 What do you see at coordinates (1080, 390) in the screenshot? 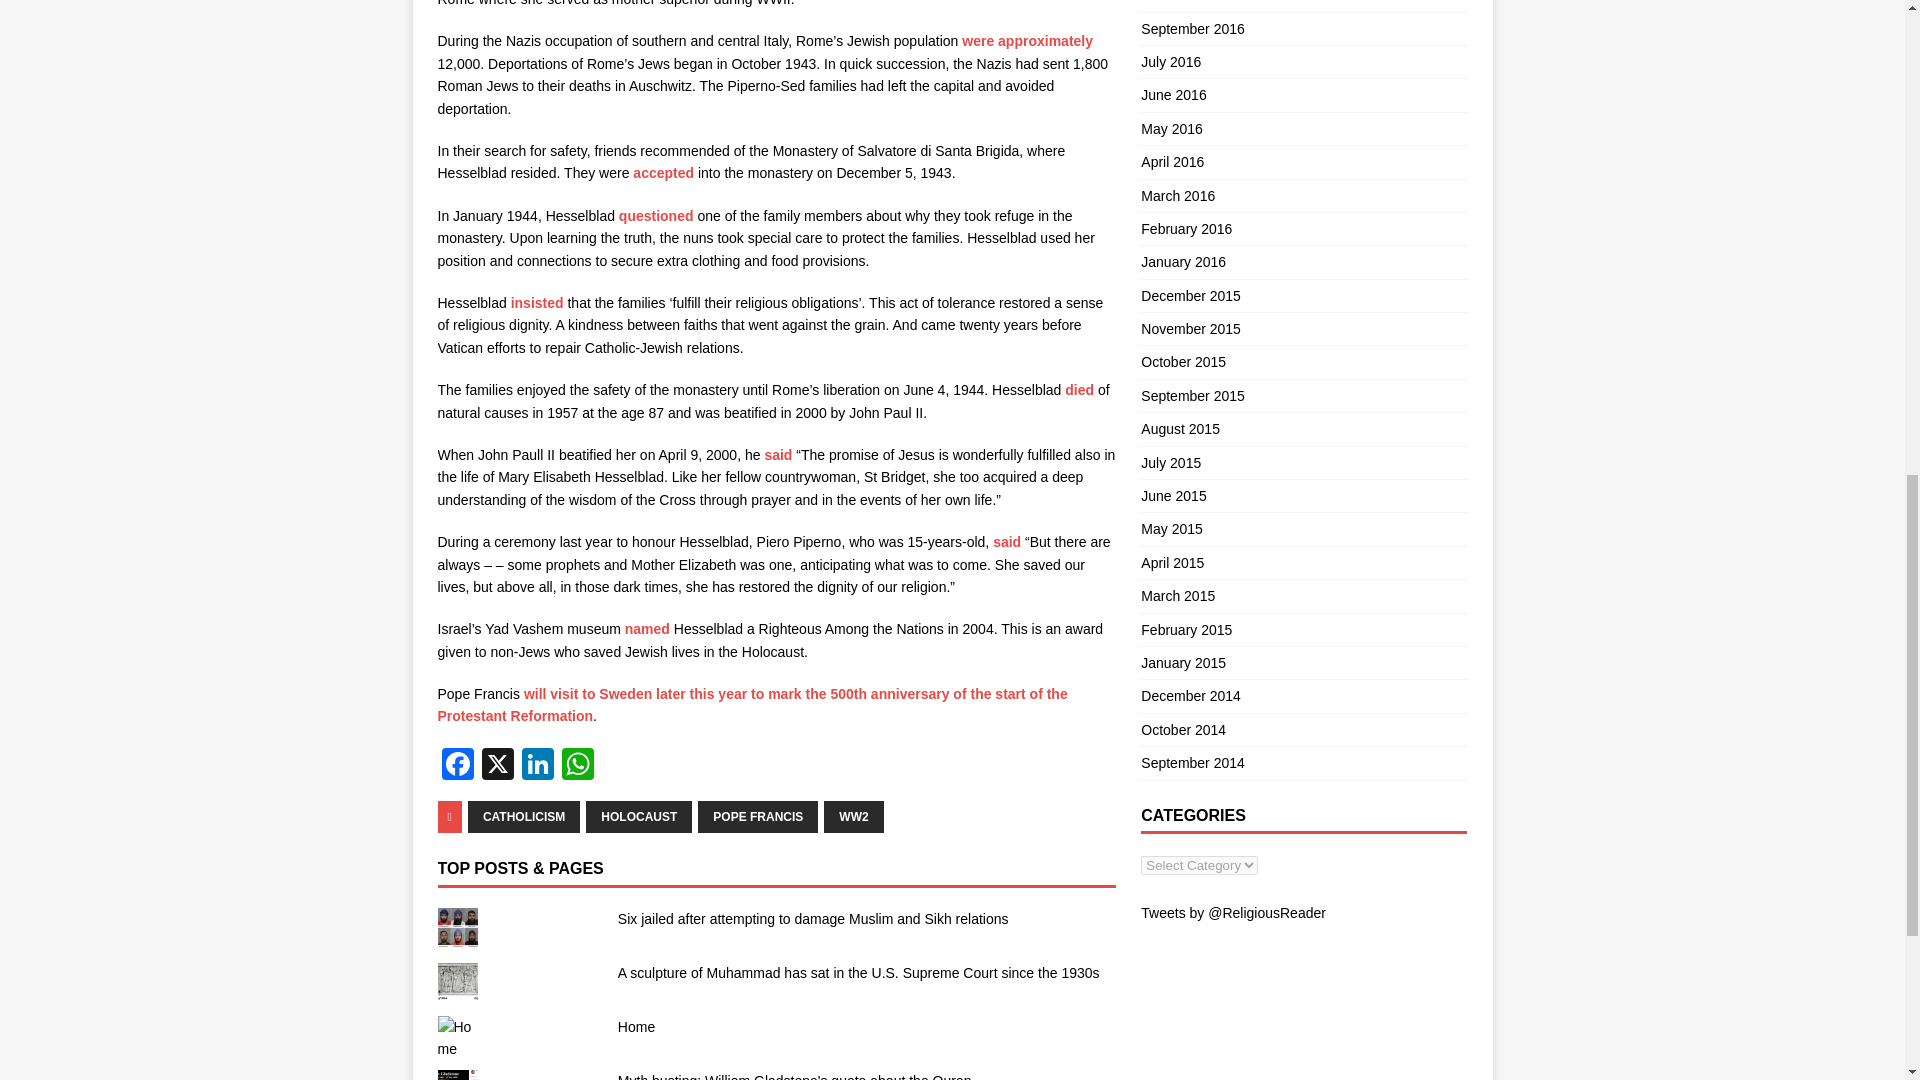
I see `died` at bounding box center [1080, 390].